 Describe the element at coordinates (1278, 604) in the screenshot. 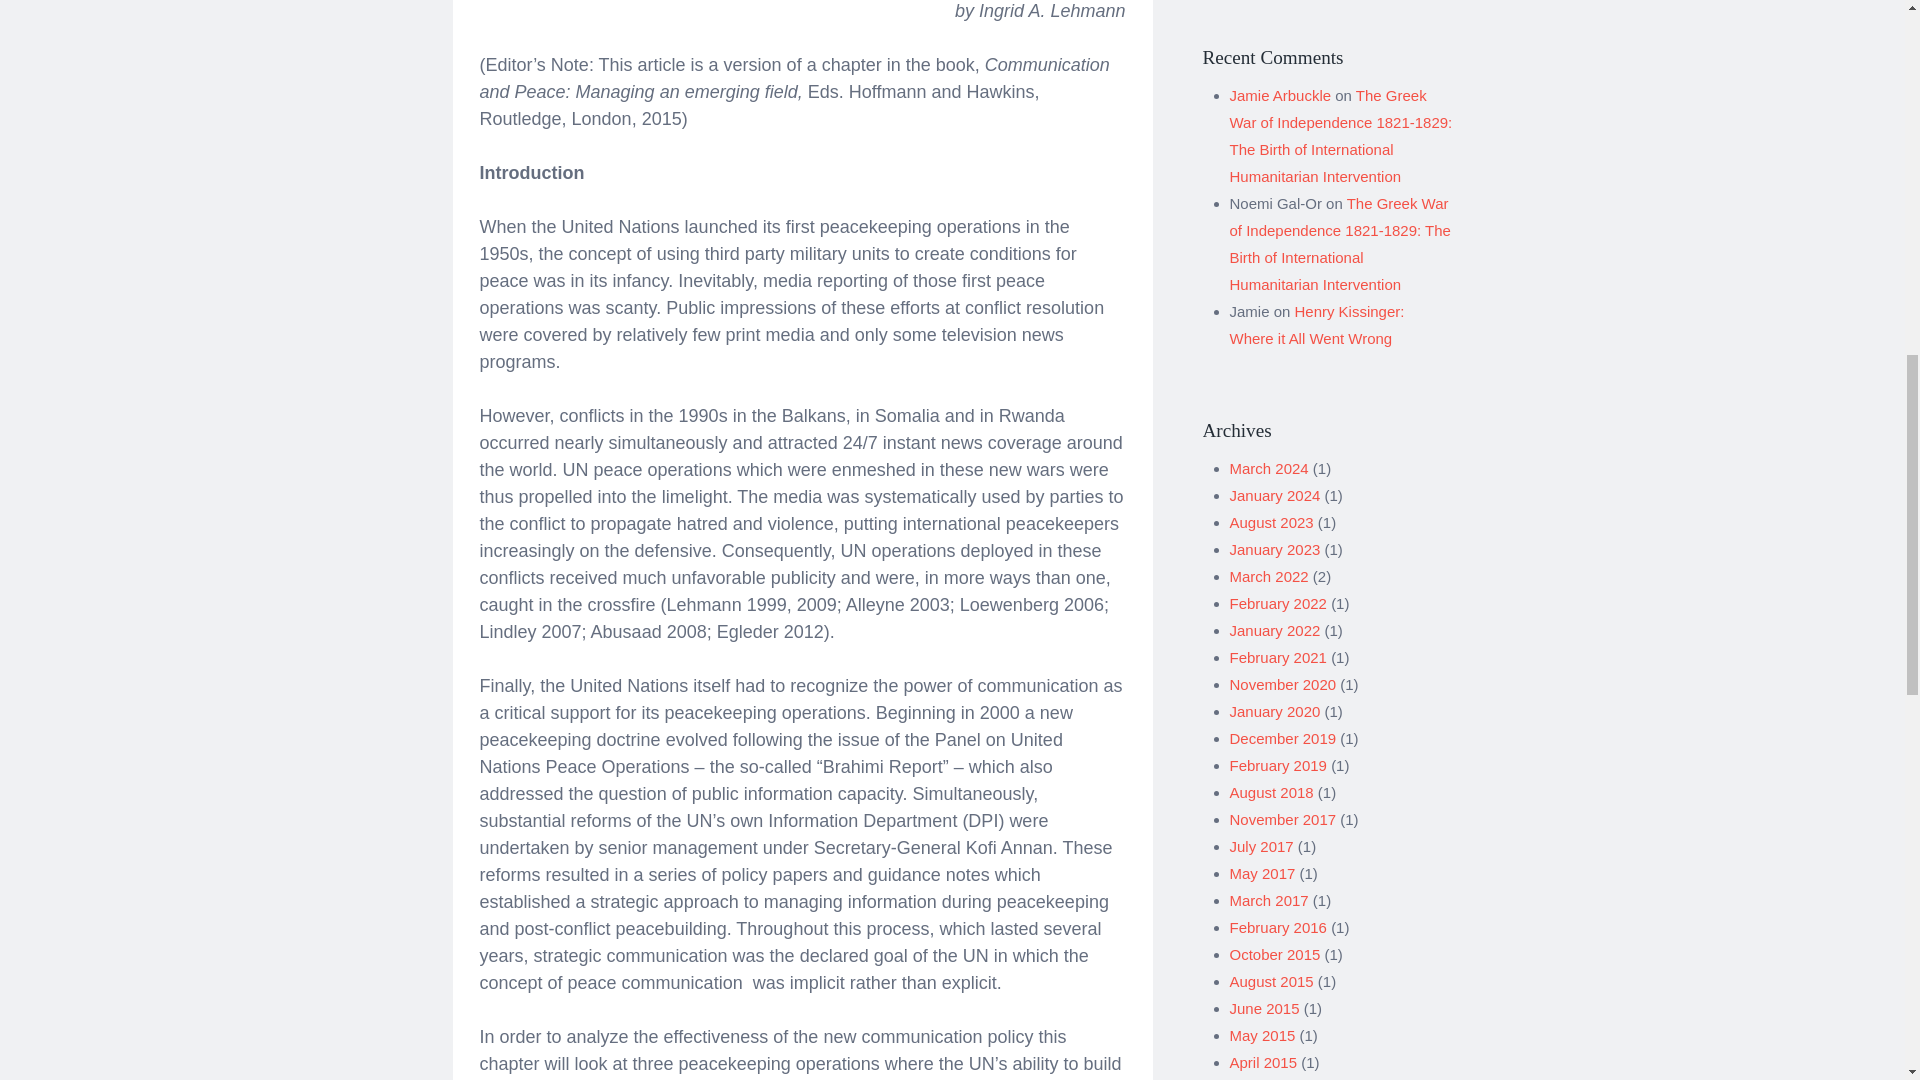

I see `February 2022` at that location.